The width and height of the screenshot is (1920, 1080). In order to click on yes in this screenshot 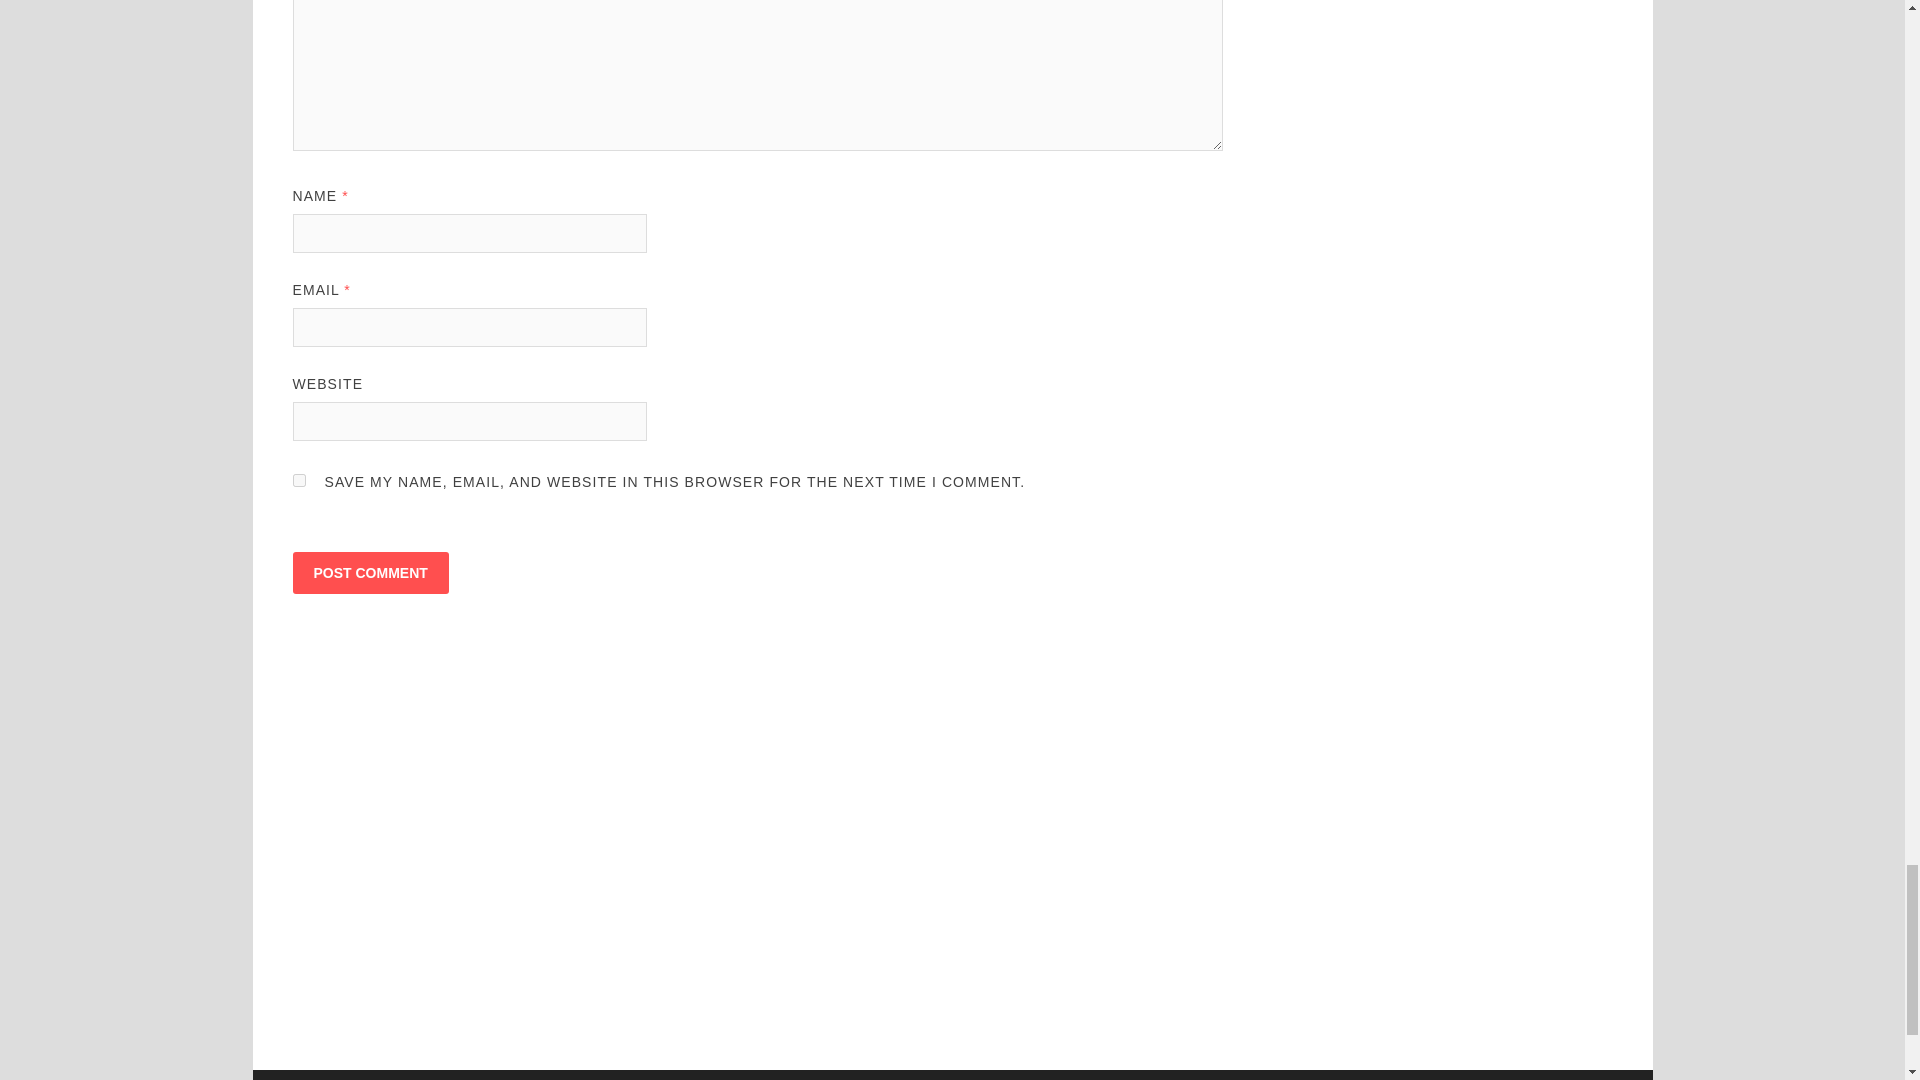, I will do `click(298, 480)`.